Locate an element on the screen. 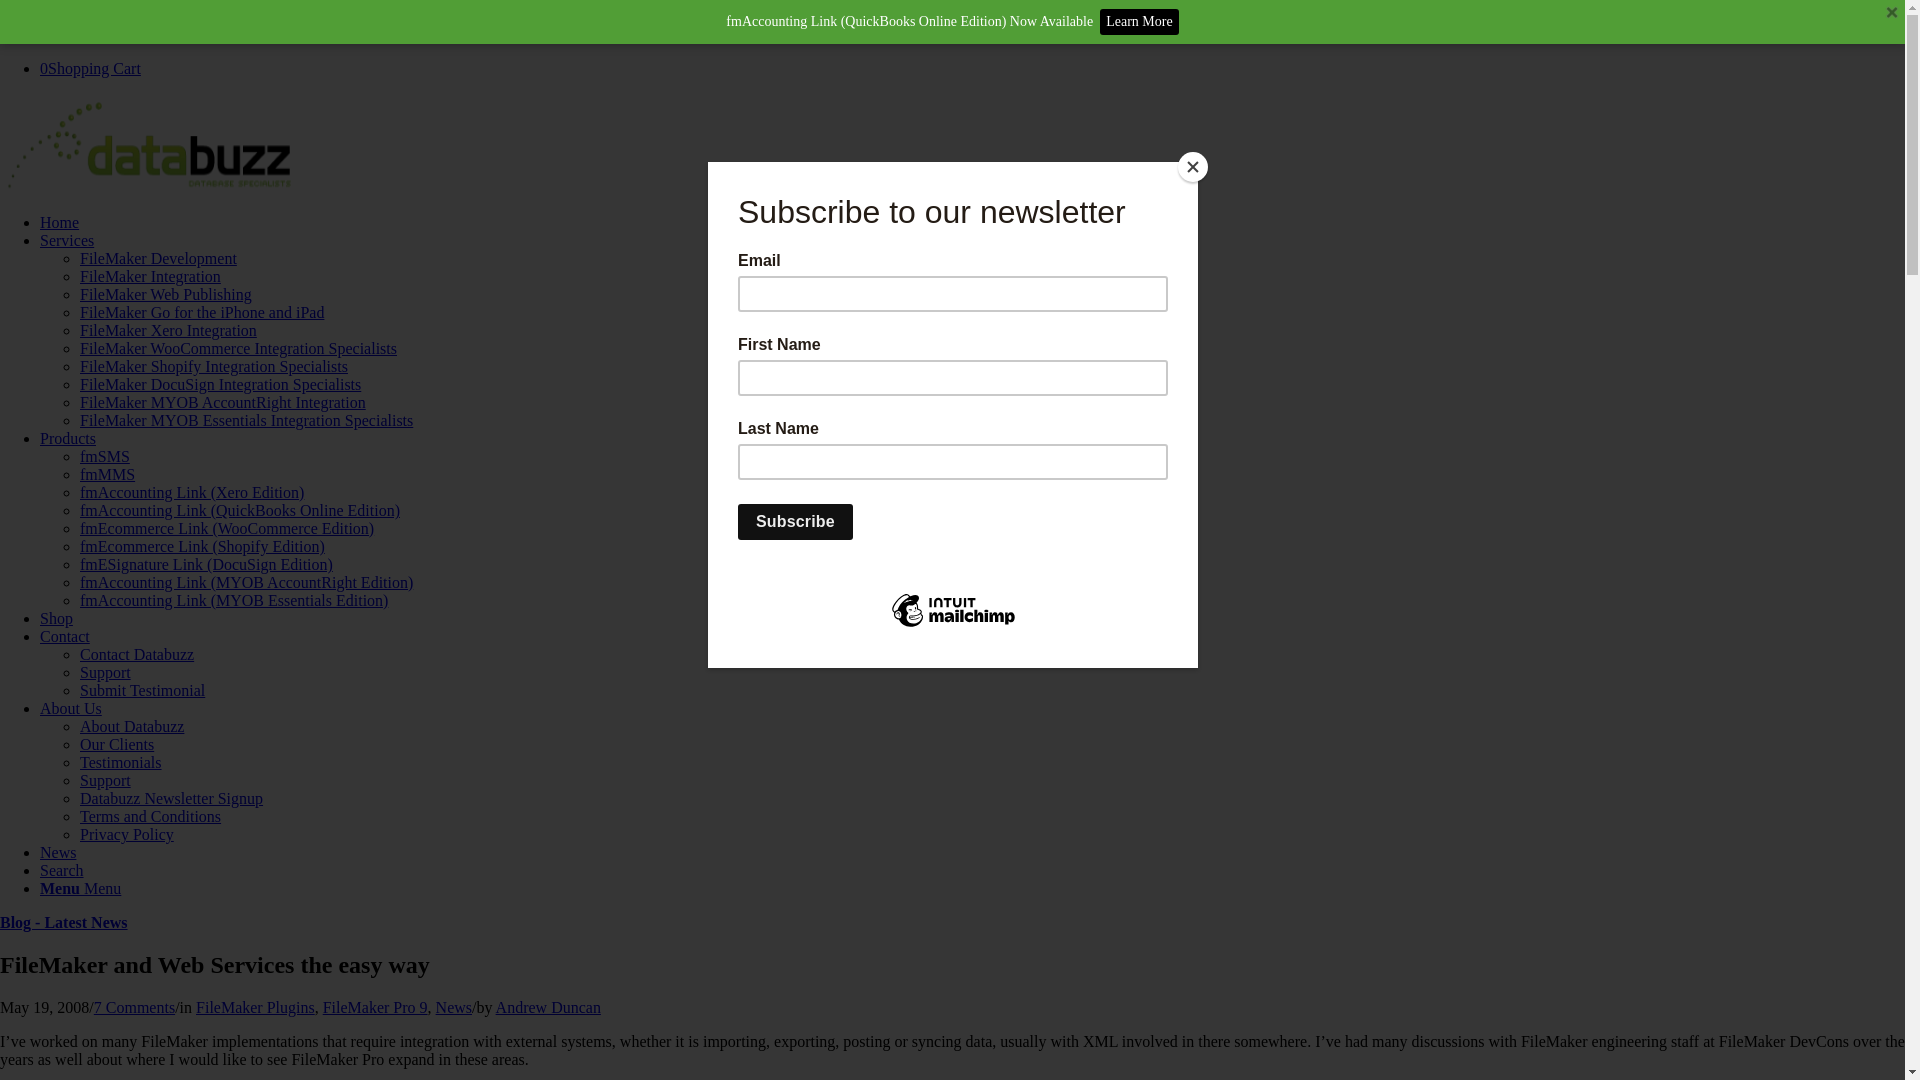  Menu Menu is located at coordinates (80, 888).